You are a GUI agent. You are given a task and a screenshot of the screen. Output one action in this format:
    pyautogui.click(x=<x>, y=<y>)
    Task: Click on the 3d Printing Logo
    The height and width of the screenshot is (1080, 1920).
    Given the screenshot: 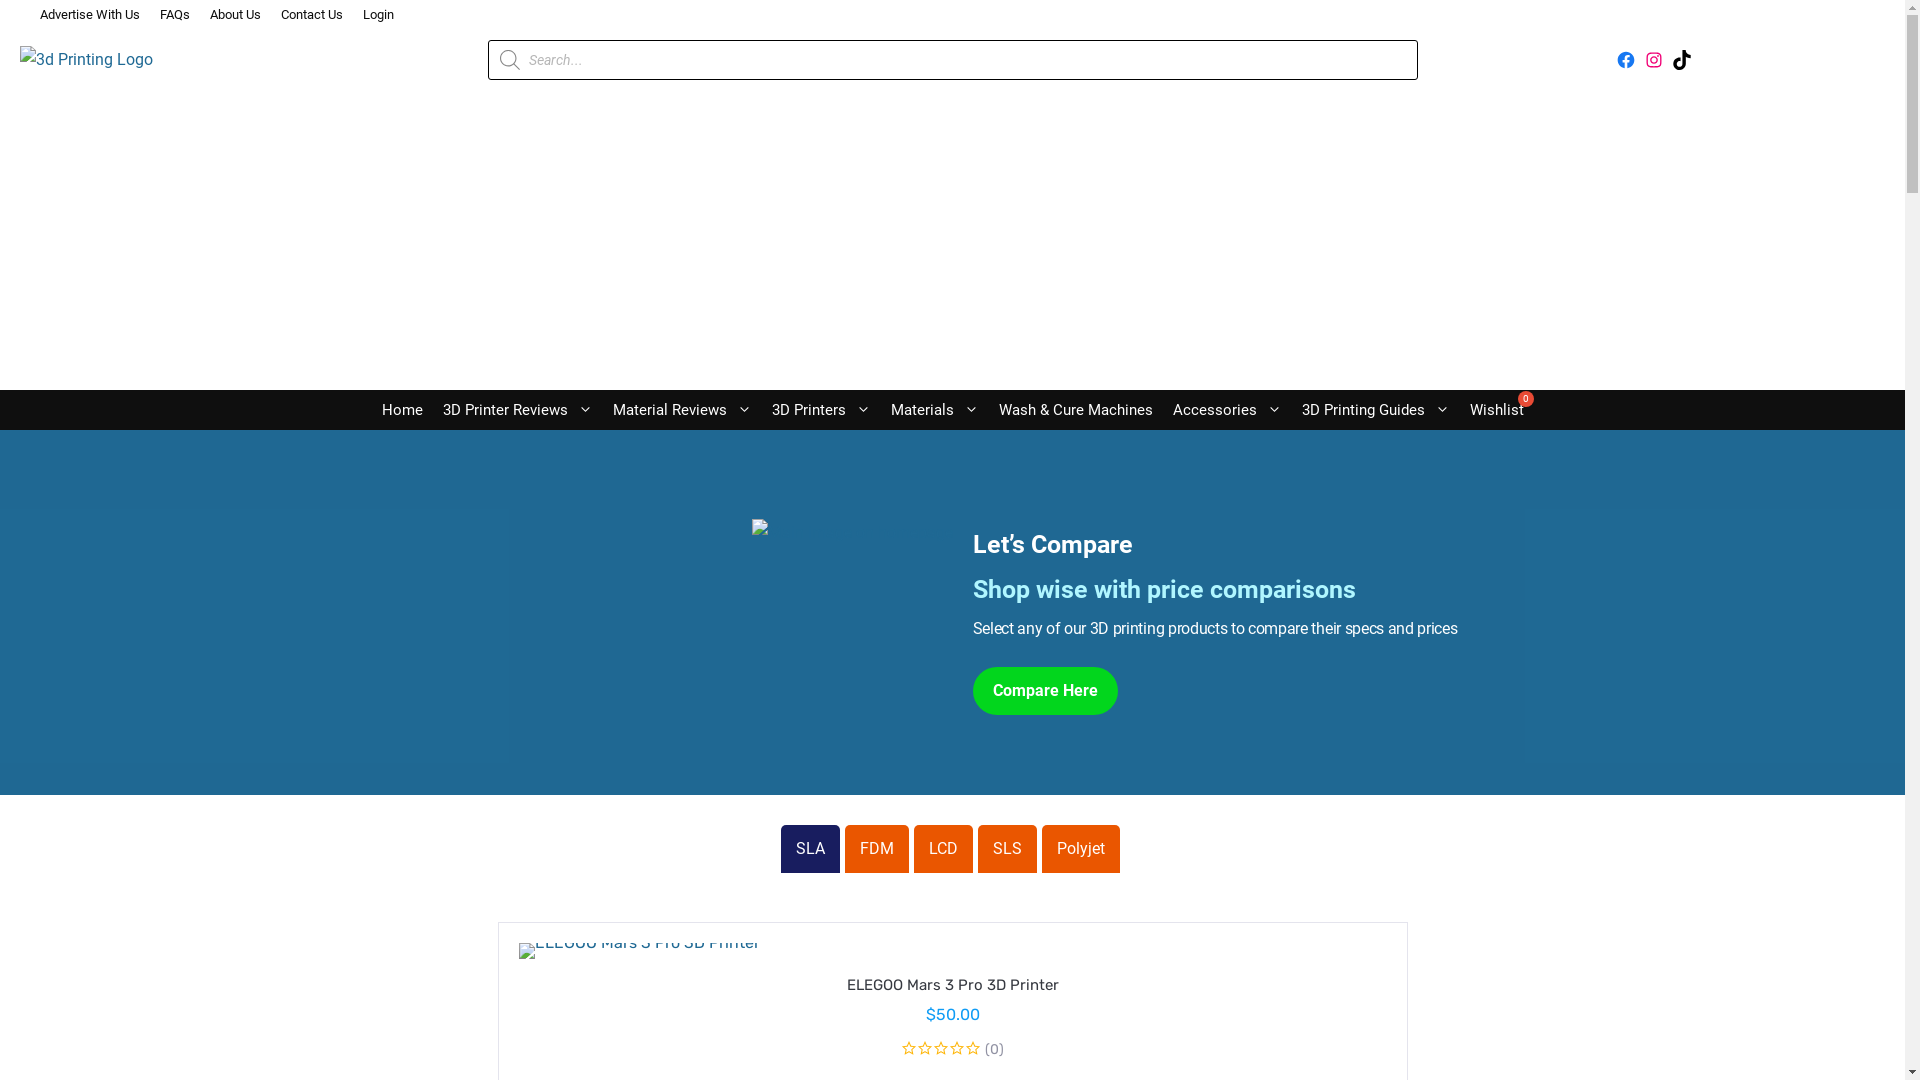 What is the action you would take?
    pyautogui.click(x=86, y=60)
    